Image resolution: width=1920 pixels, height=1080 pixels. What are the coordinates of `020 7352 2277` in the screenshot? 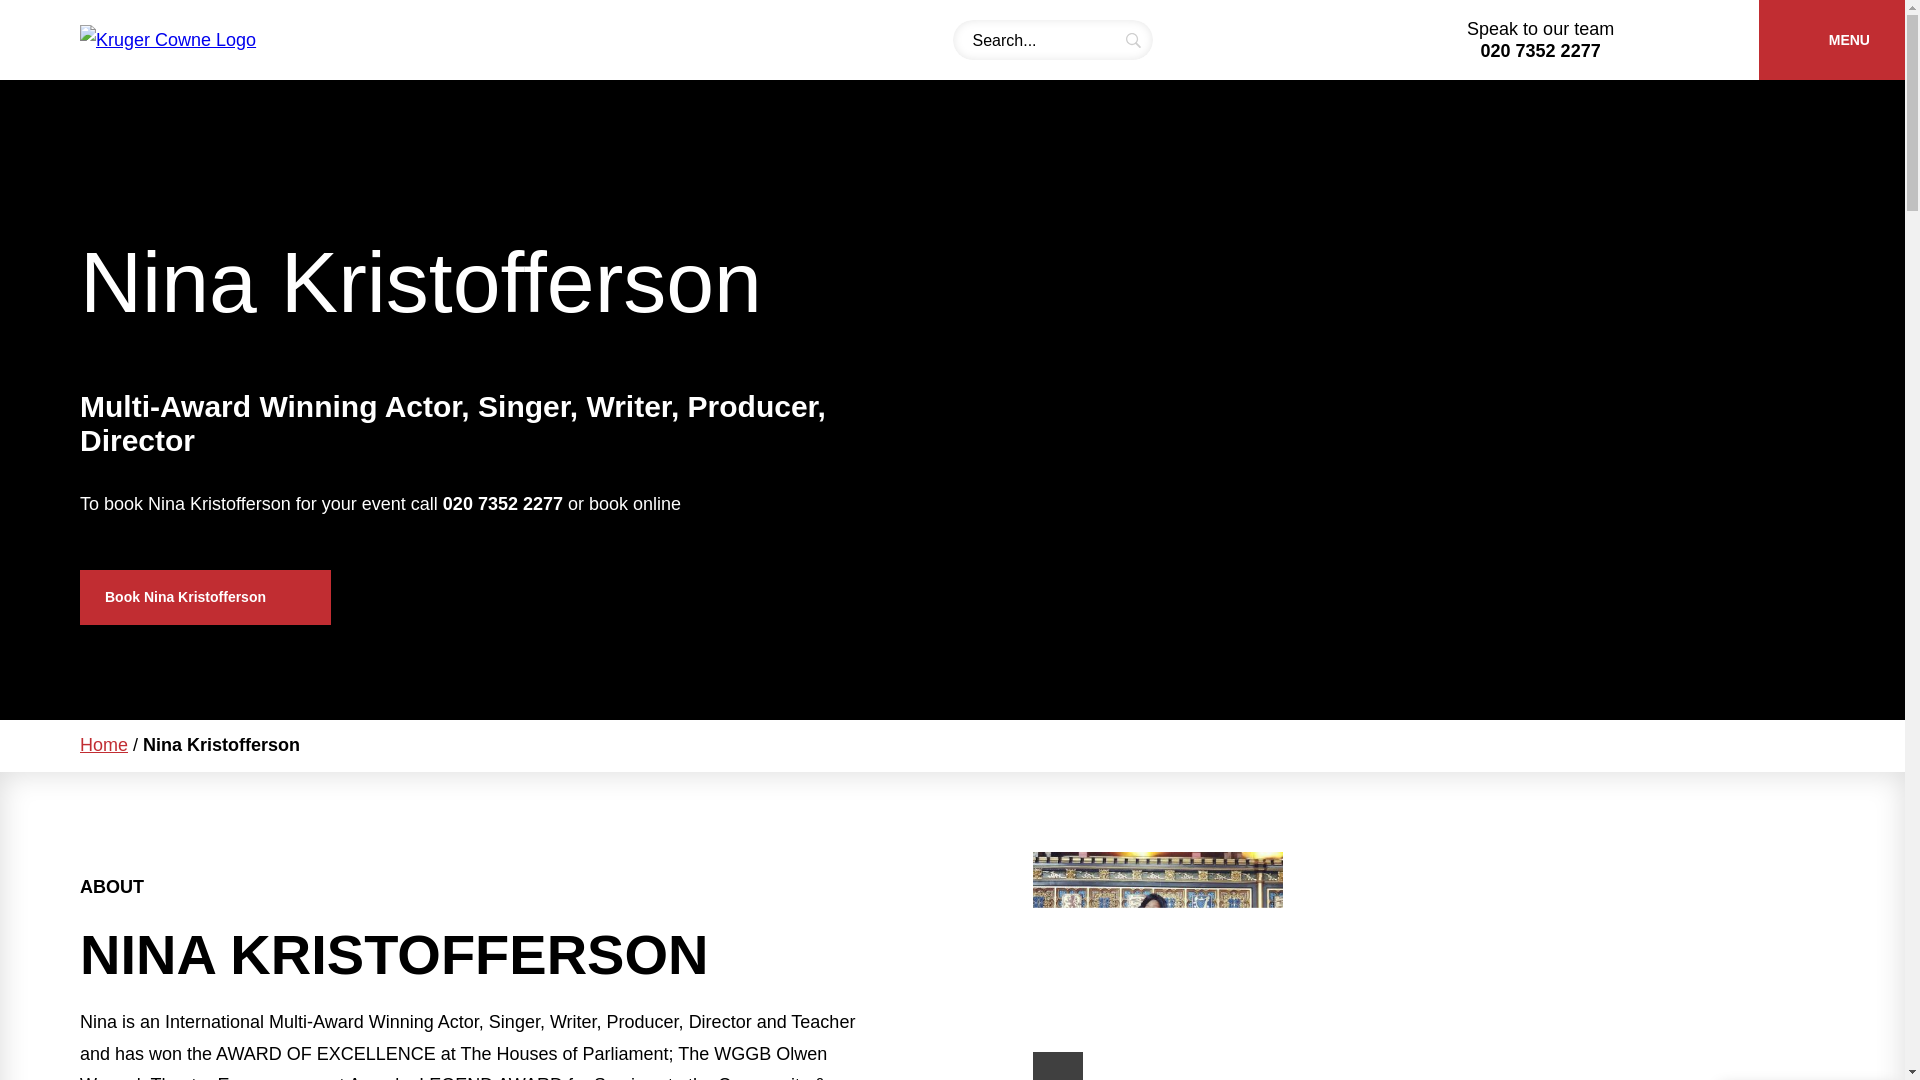 It's located at (1540, 50).